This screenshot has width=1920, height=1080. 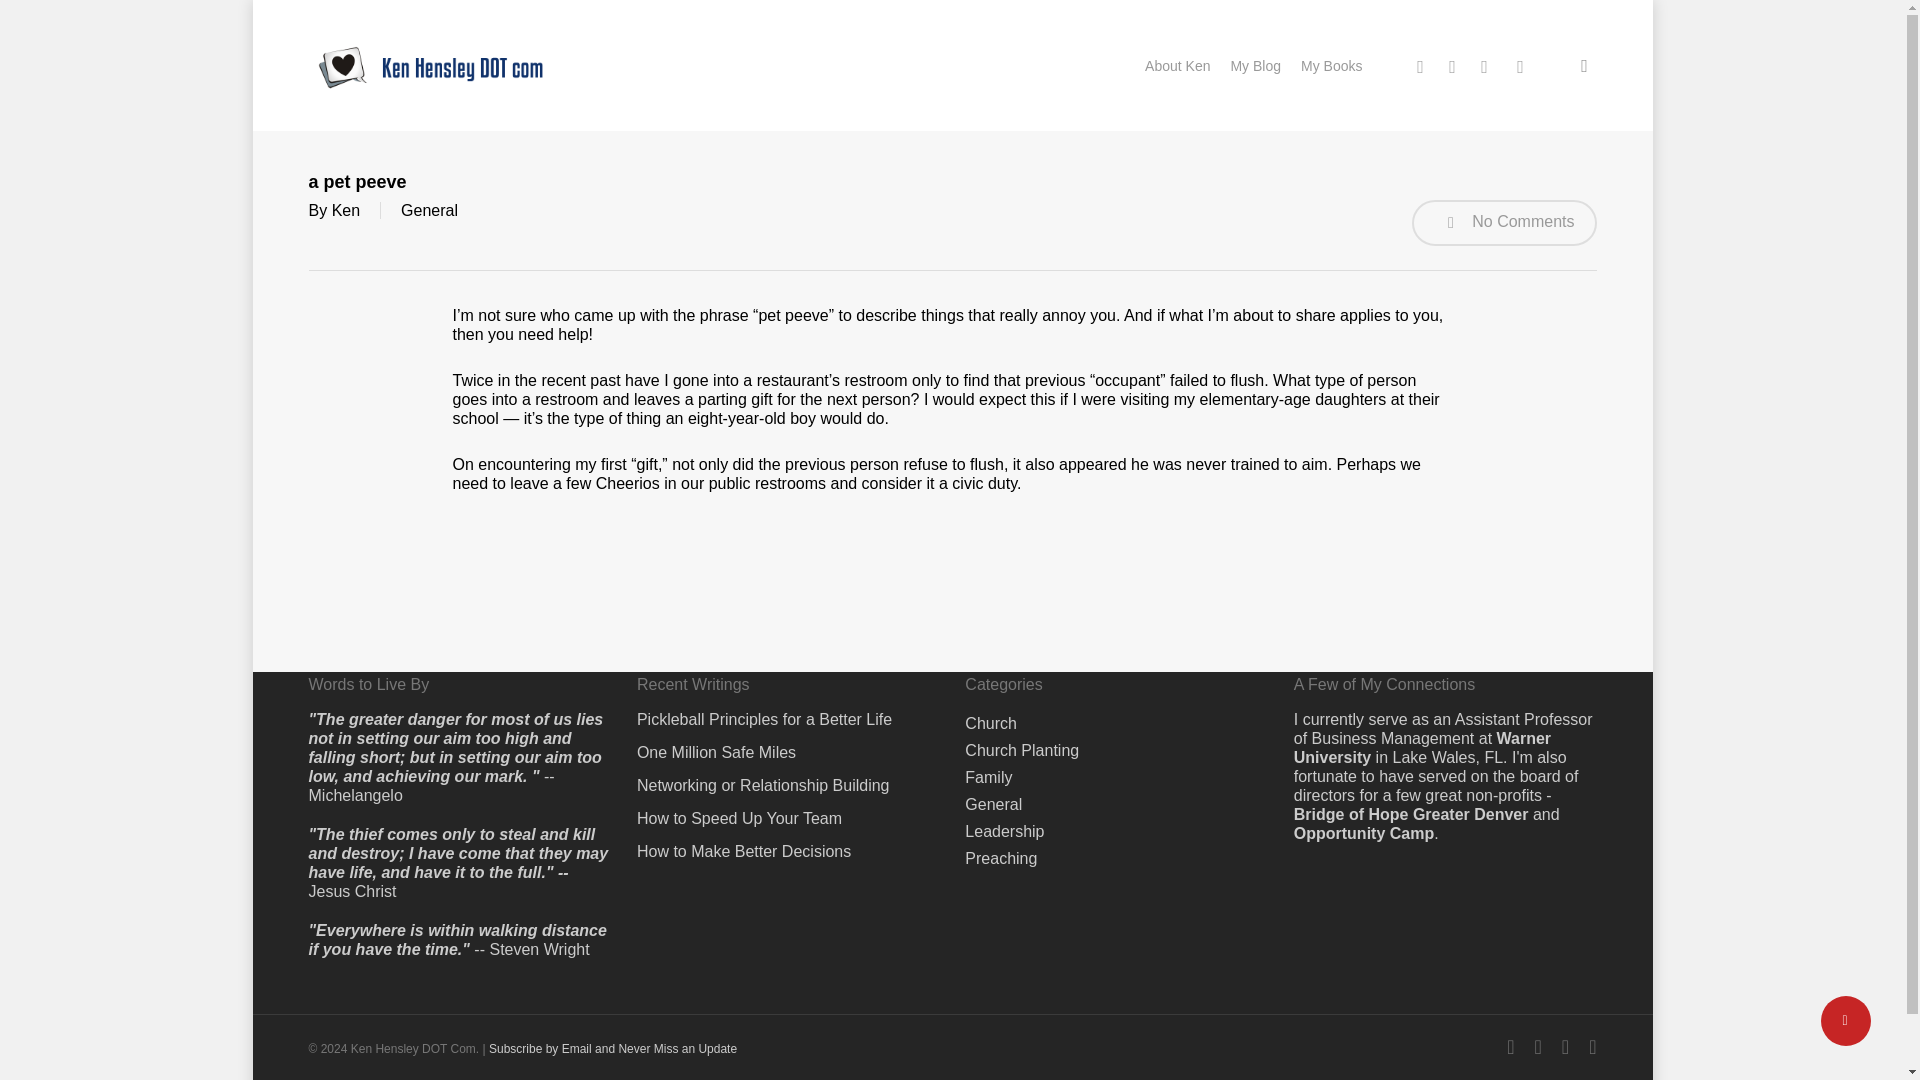 I want to click on Pickleball Principles for a Better Life, so click(x=788, y=719).